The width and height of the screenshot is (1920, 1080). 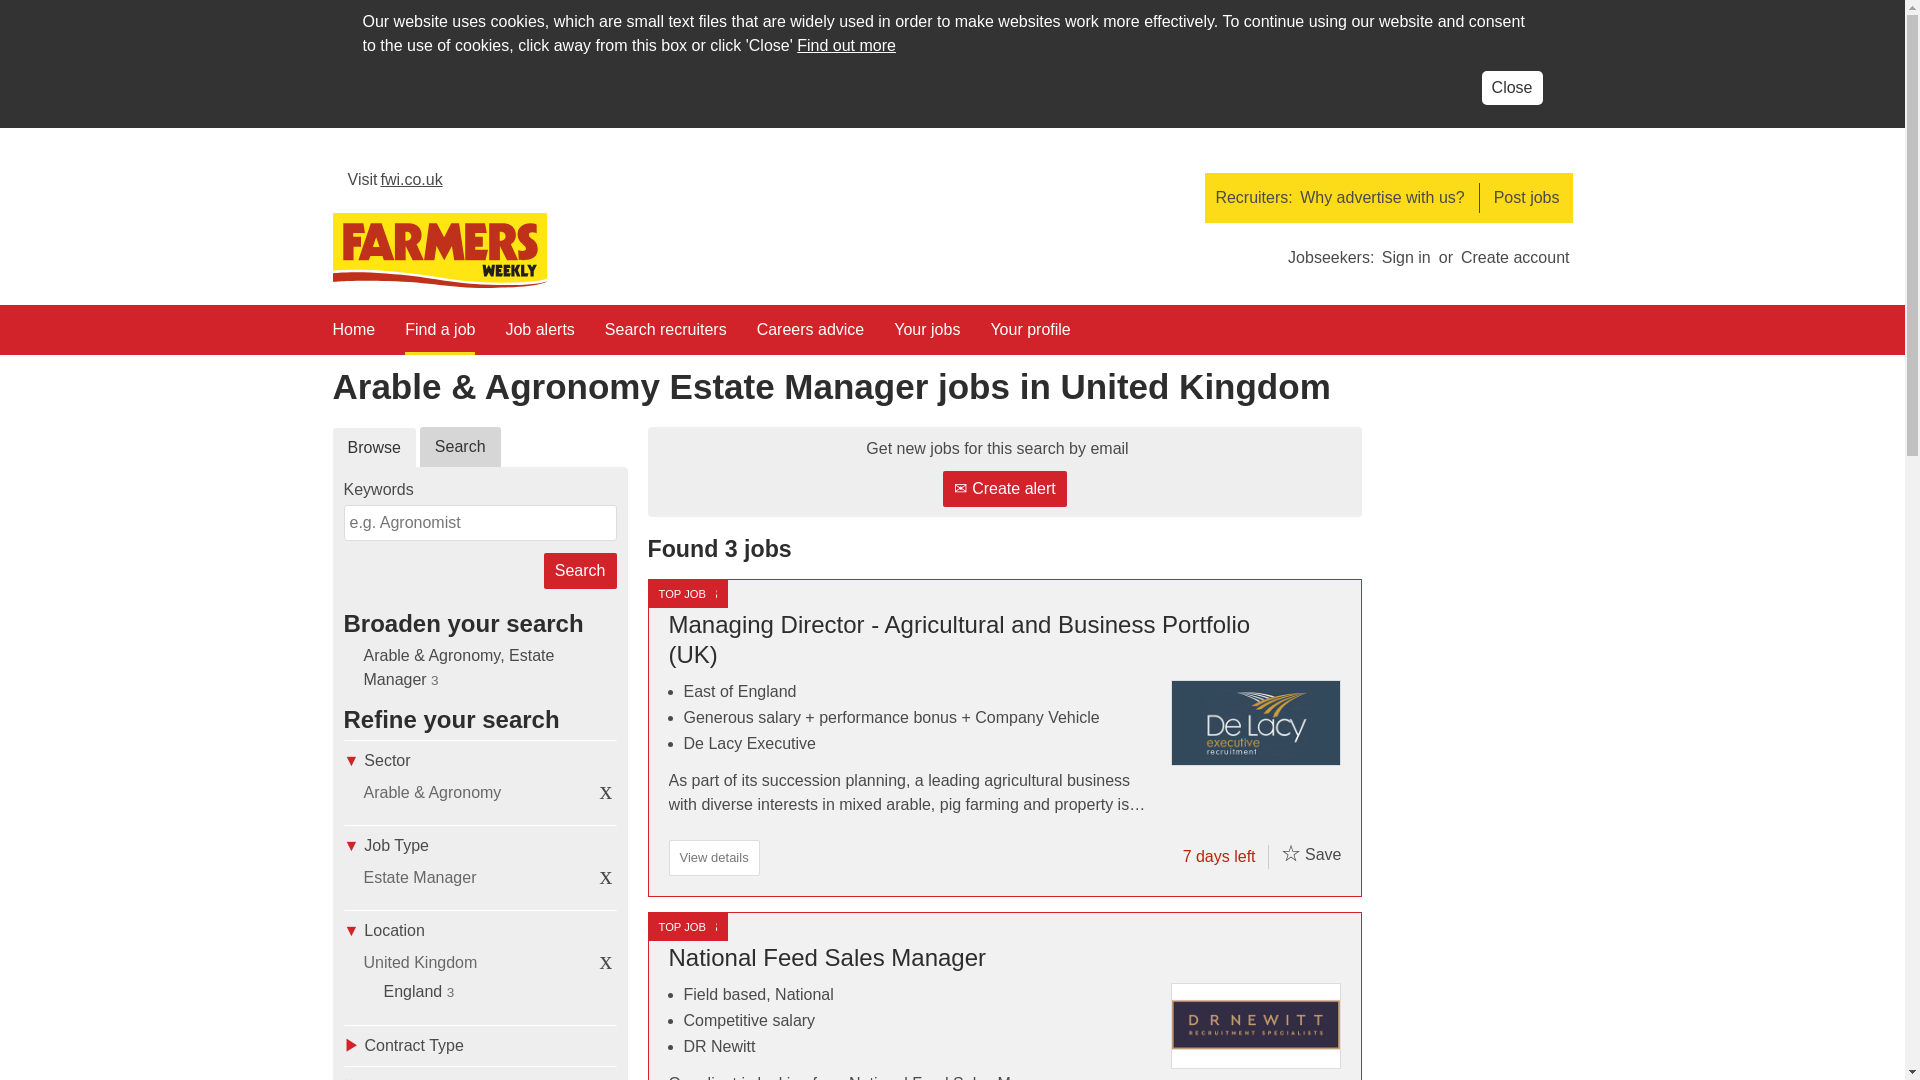 What do you see at coordinates (666, 336) in the screenshot?
I see `Search recruiters` at bounding box center [666, 336].